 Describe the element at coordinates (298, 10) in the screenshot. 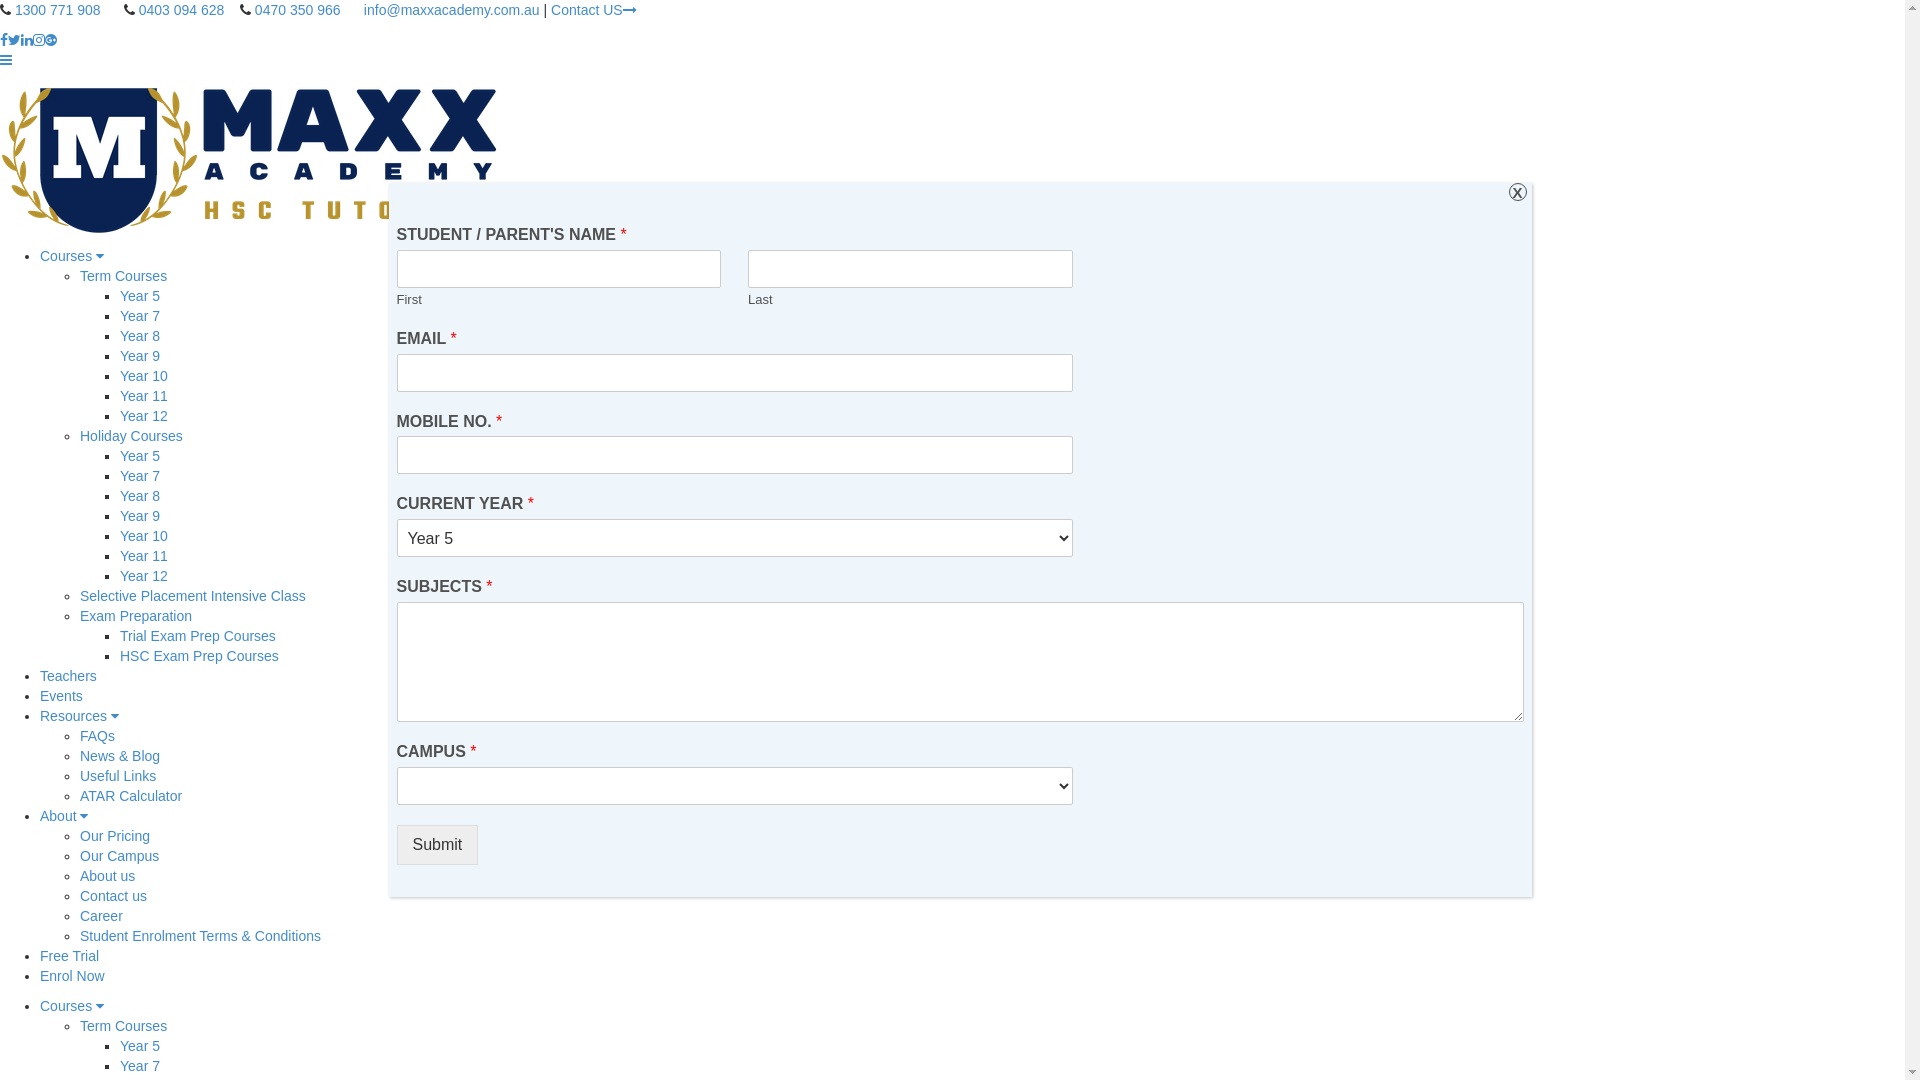

I see `0470 350 966` at that location.